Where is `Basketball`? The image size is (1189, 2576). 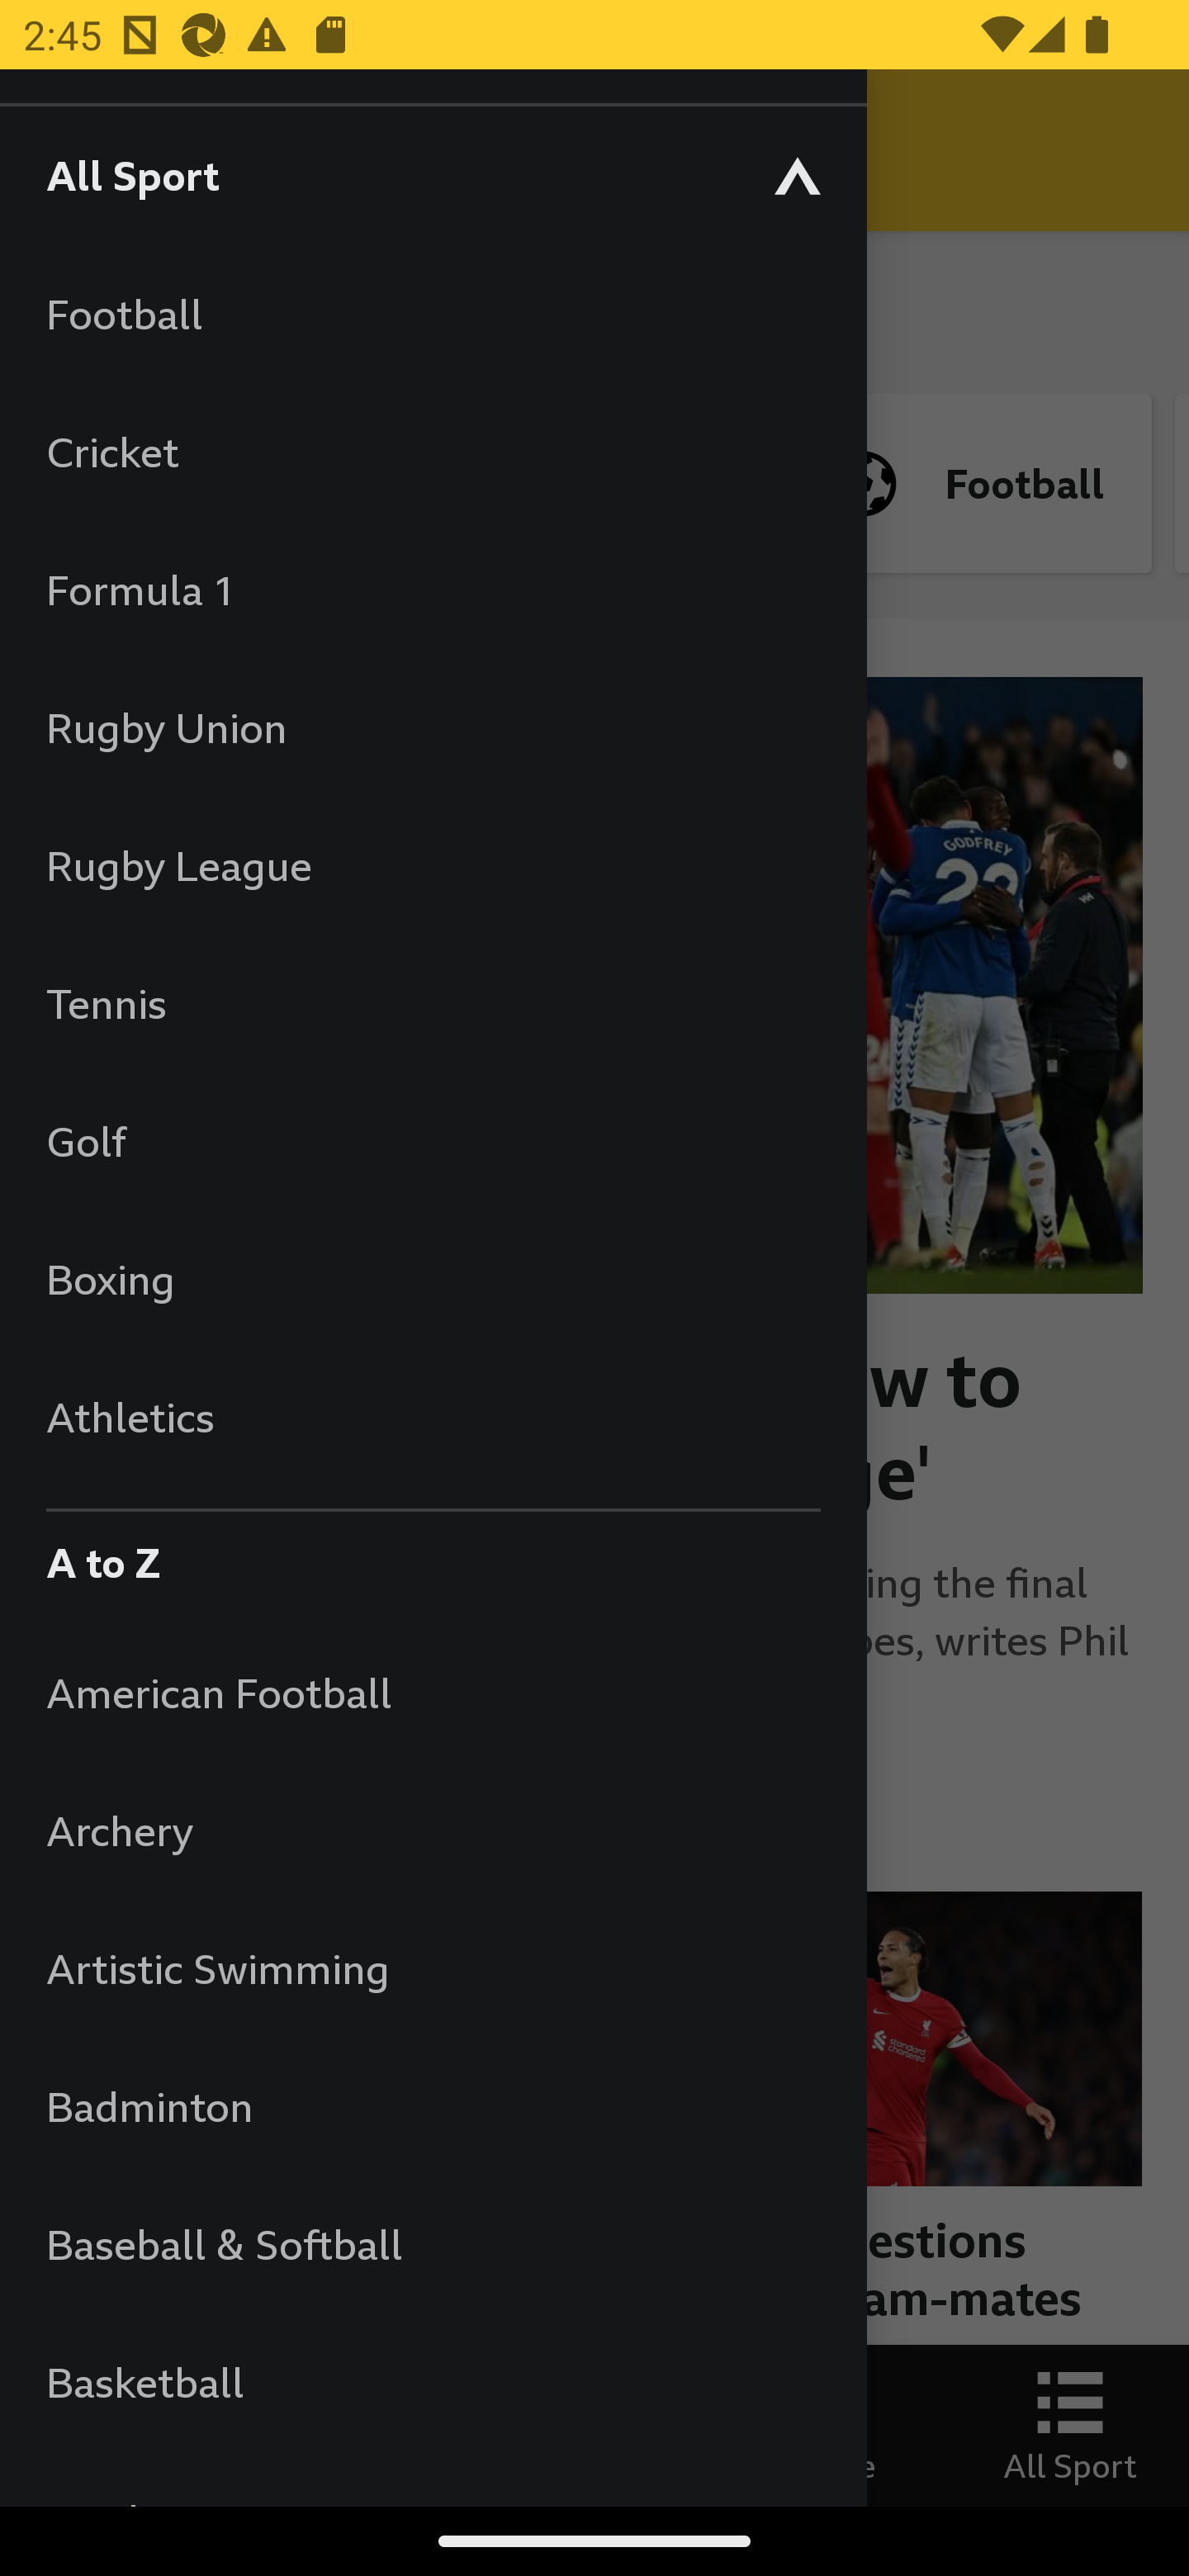
Basketball is located at coordinates (433, 2383).